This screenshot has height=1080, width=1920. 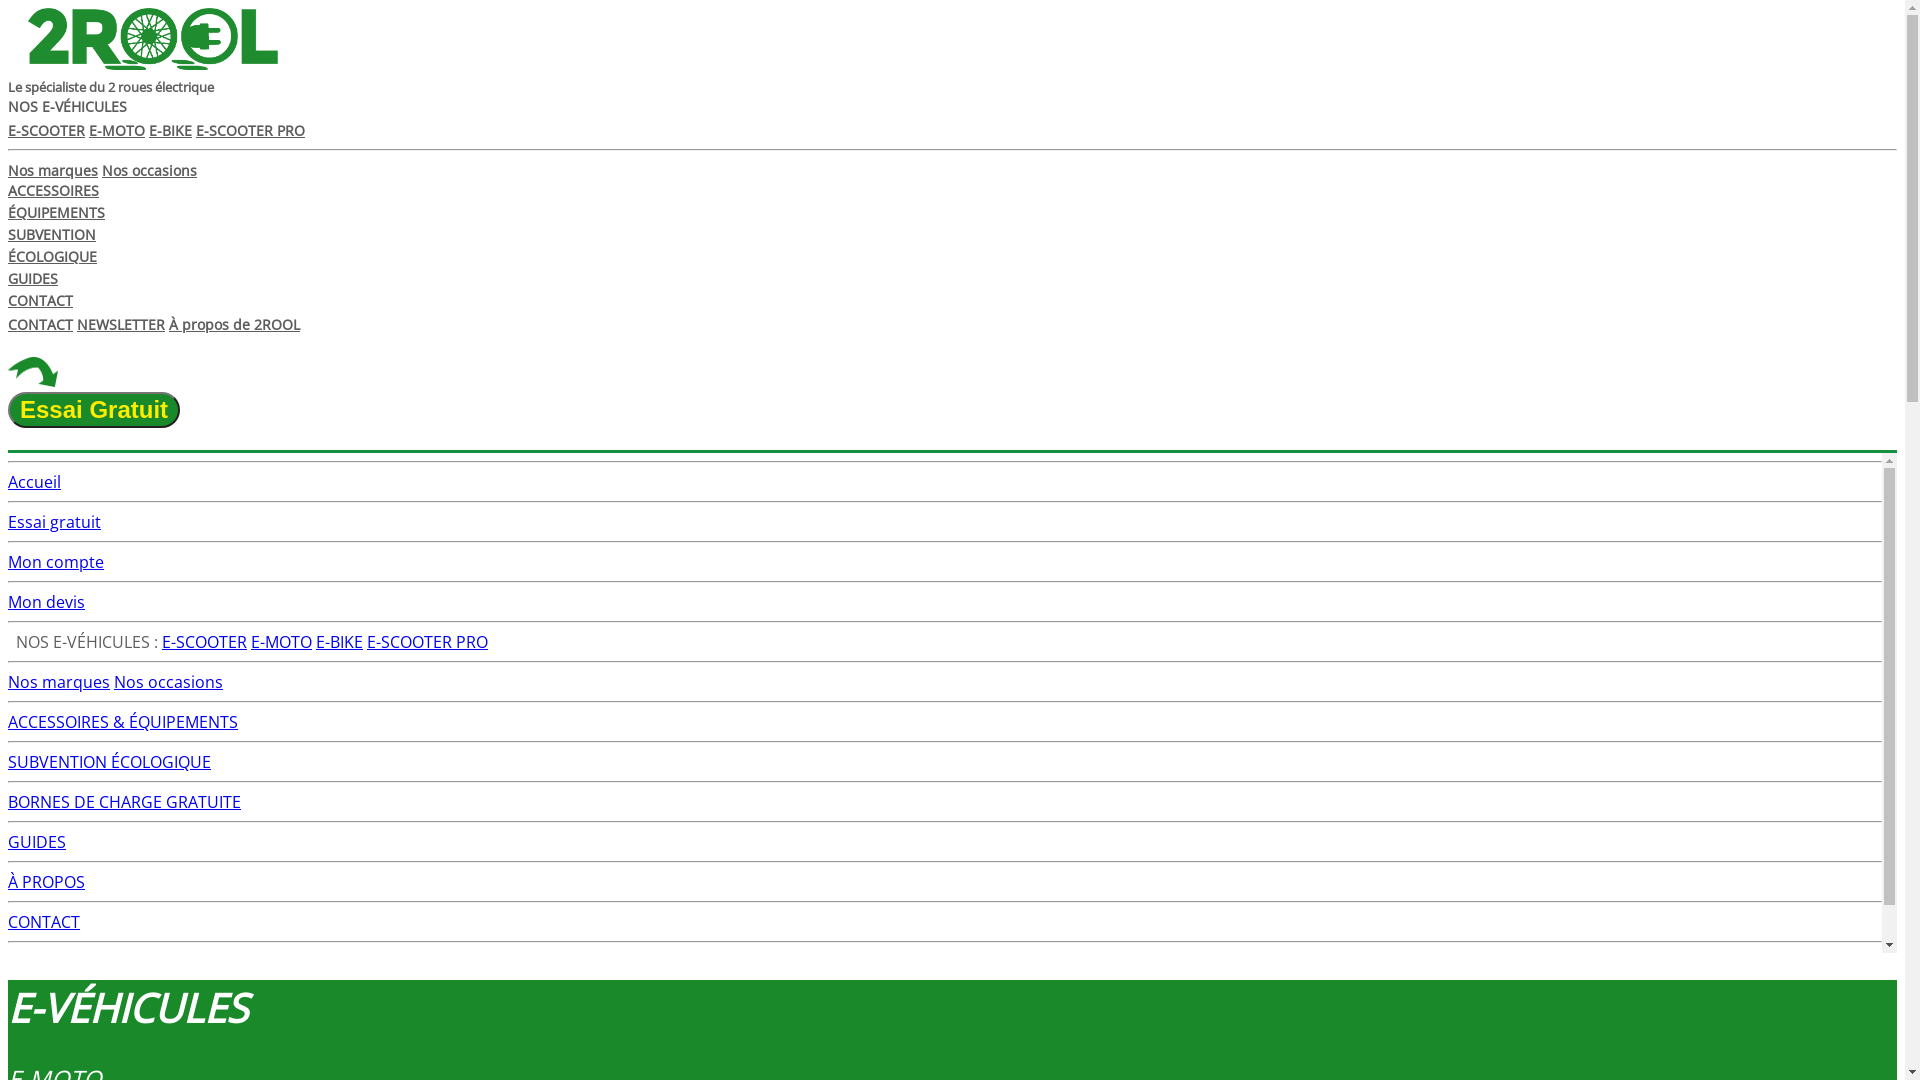 What do you see at coordinates (33, 278) in the screenshot?
I see `GUIDES` at bounding box center [33, 278].